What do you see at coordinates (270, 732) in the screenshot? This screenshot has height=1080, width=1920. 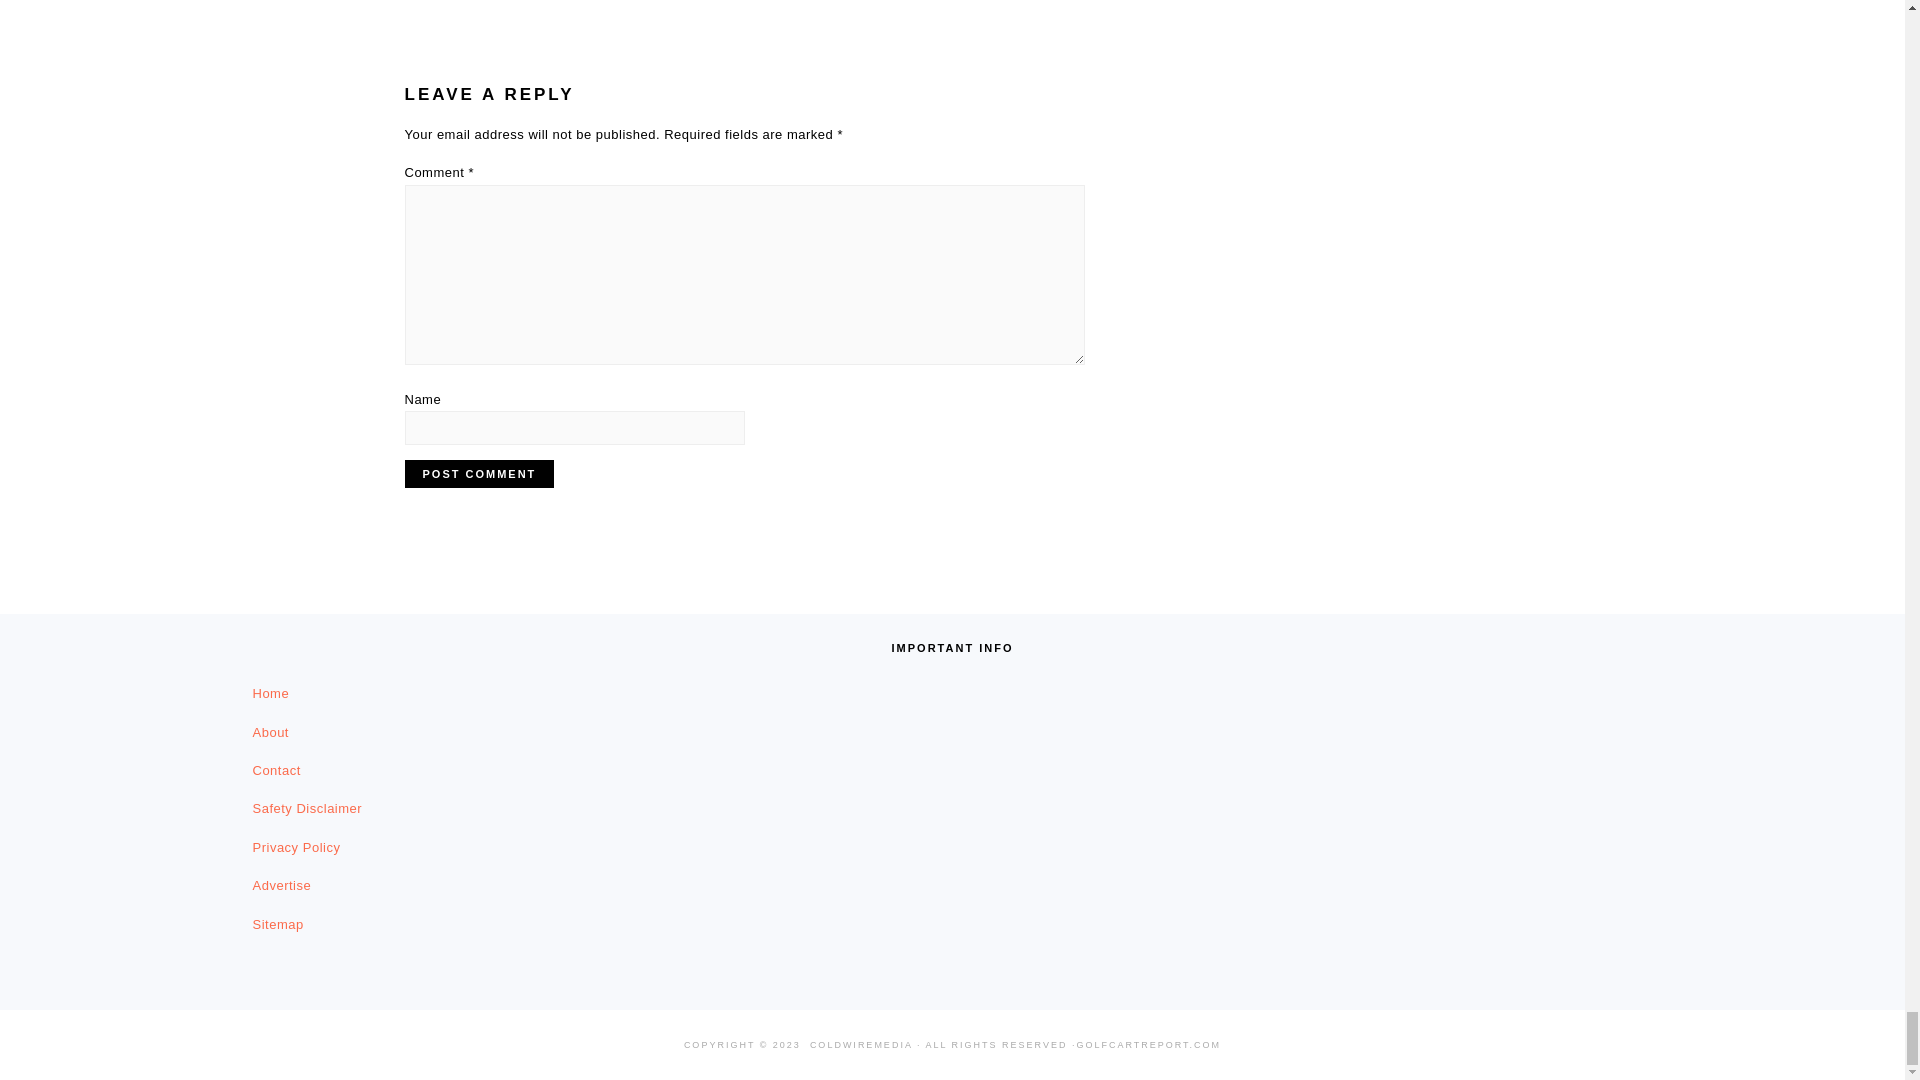 I see `About` at bounding box center [270, 732].